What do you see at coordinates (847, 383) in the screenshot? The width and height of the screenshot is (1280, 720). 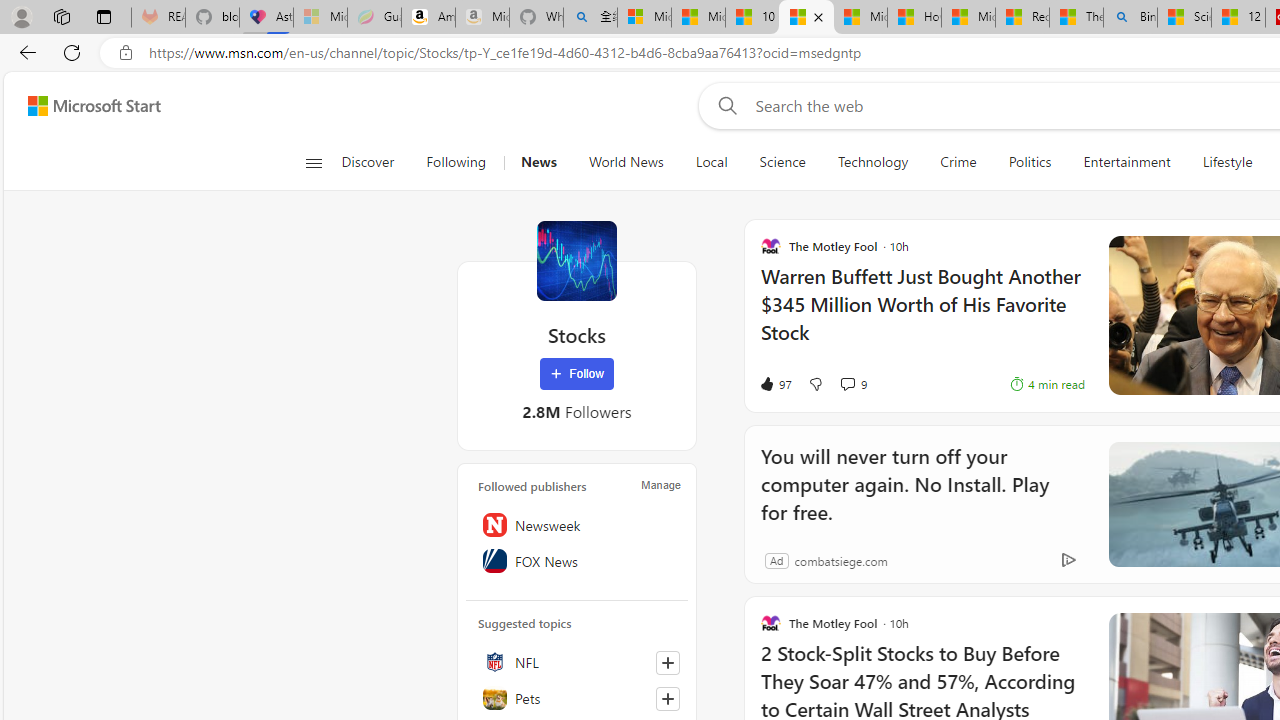 I see `View comments 9 Comment` at bounding box center [847, 383].